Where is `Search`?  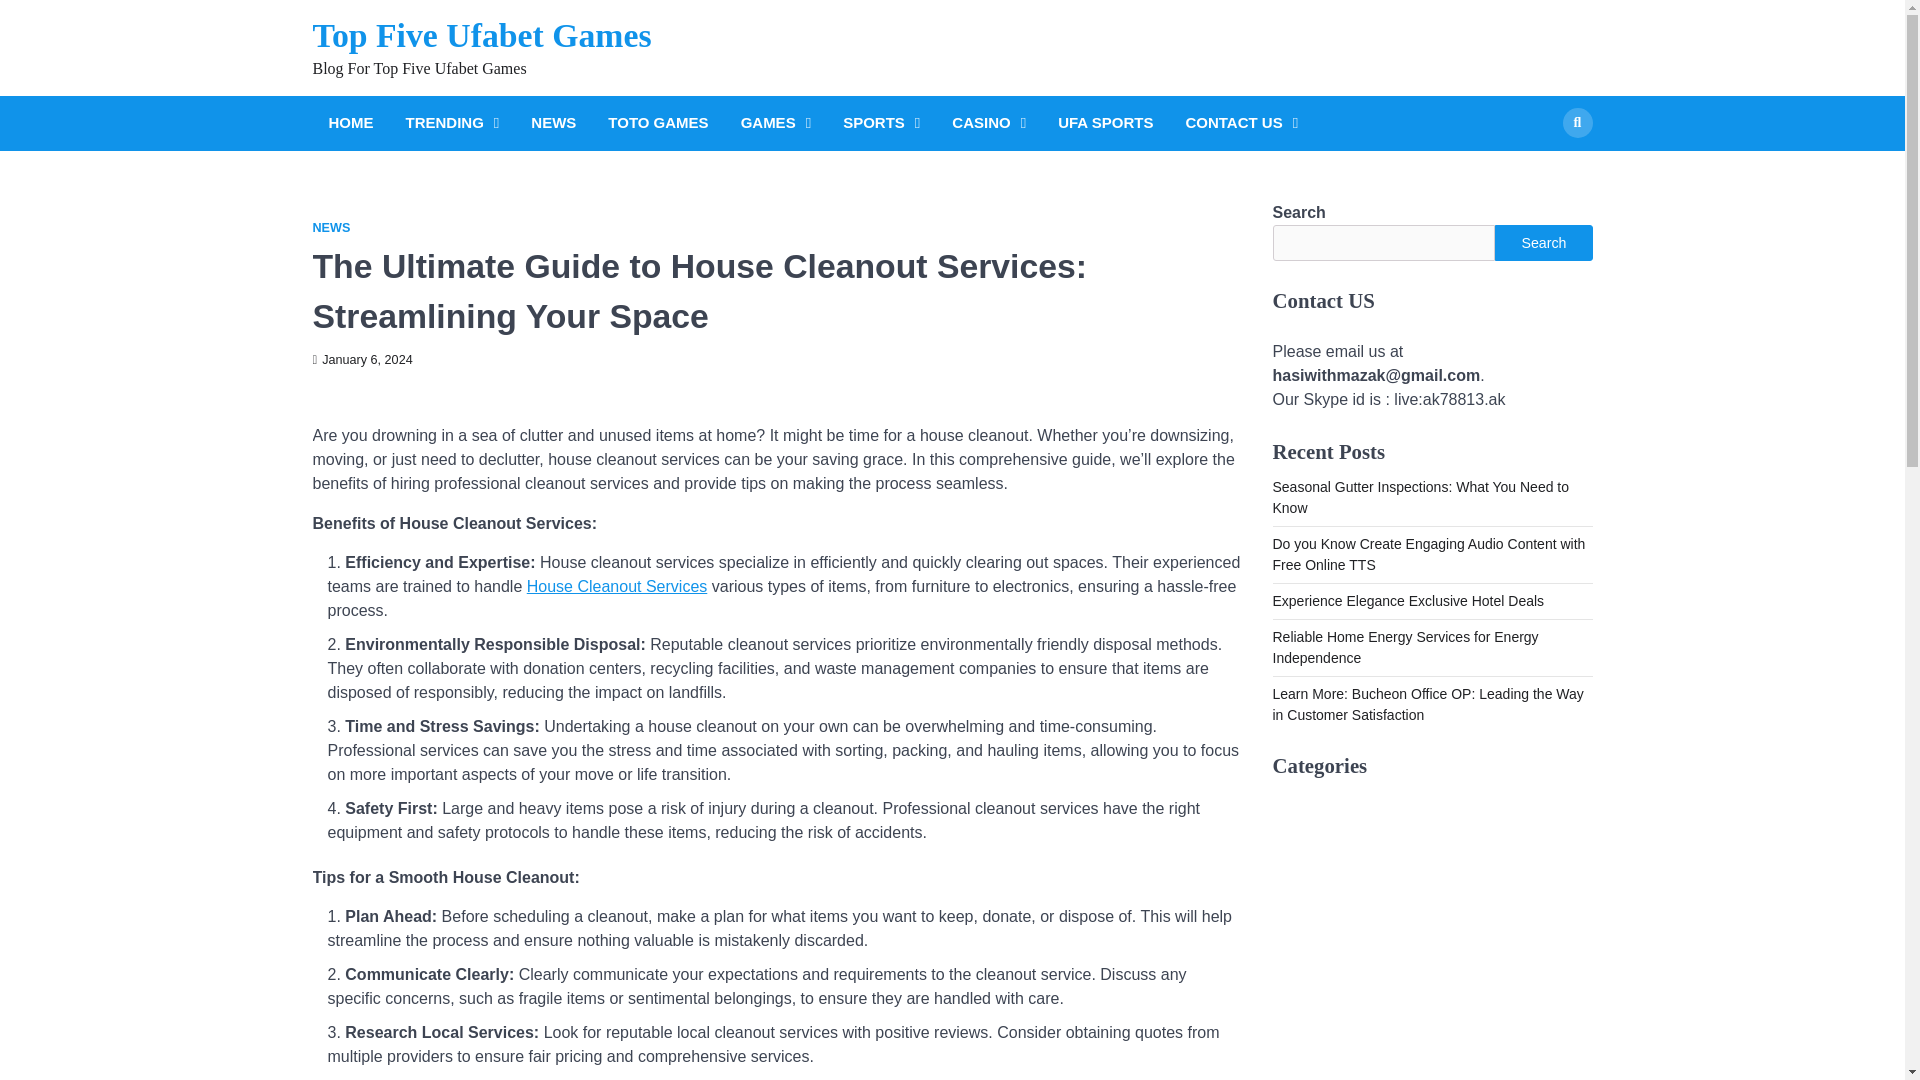 Search is located at coordinates (1540, 170).